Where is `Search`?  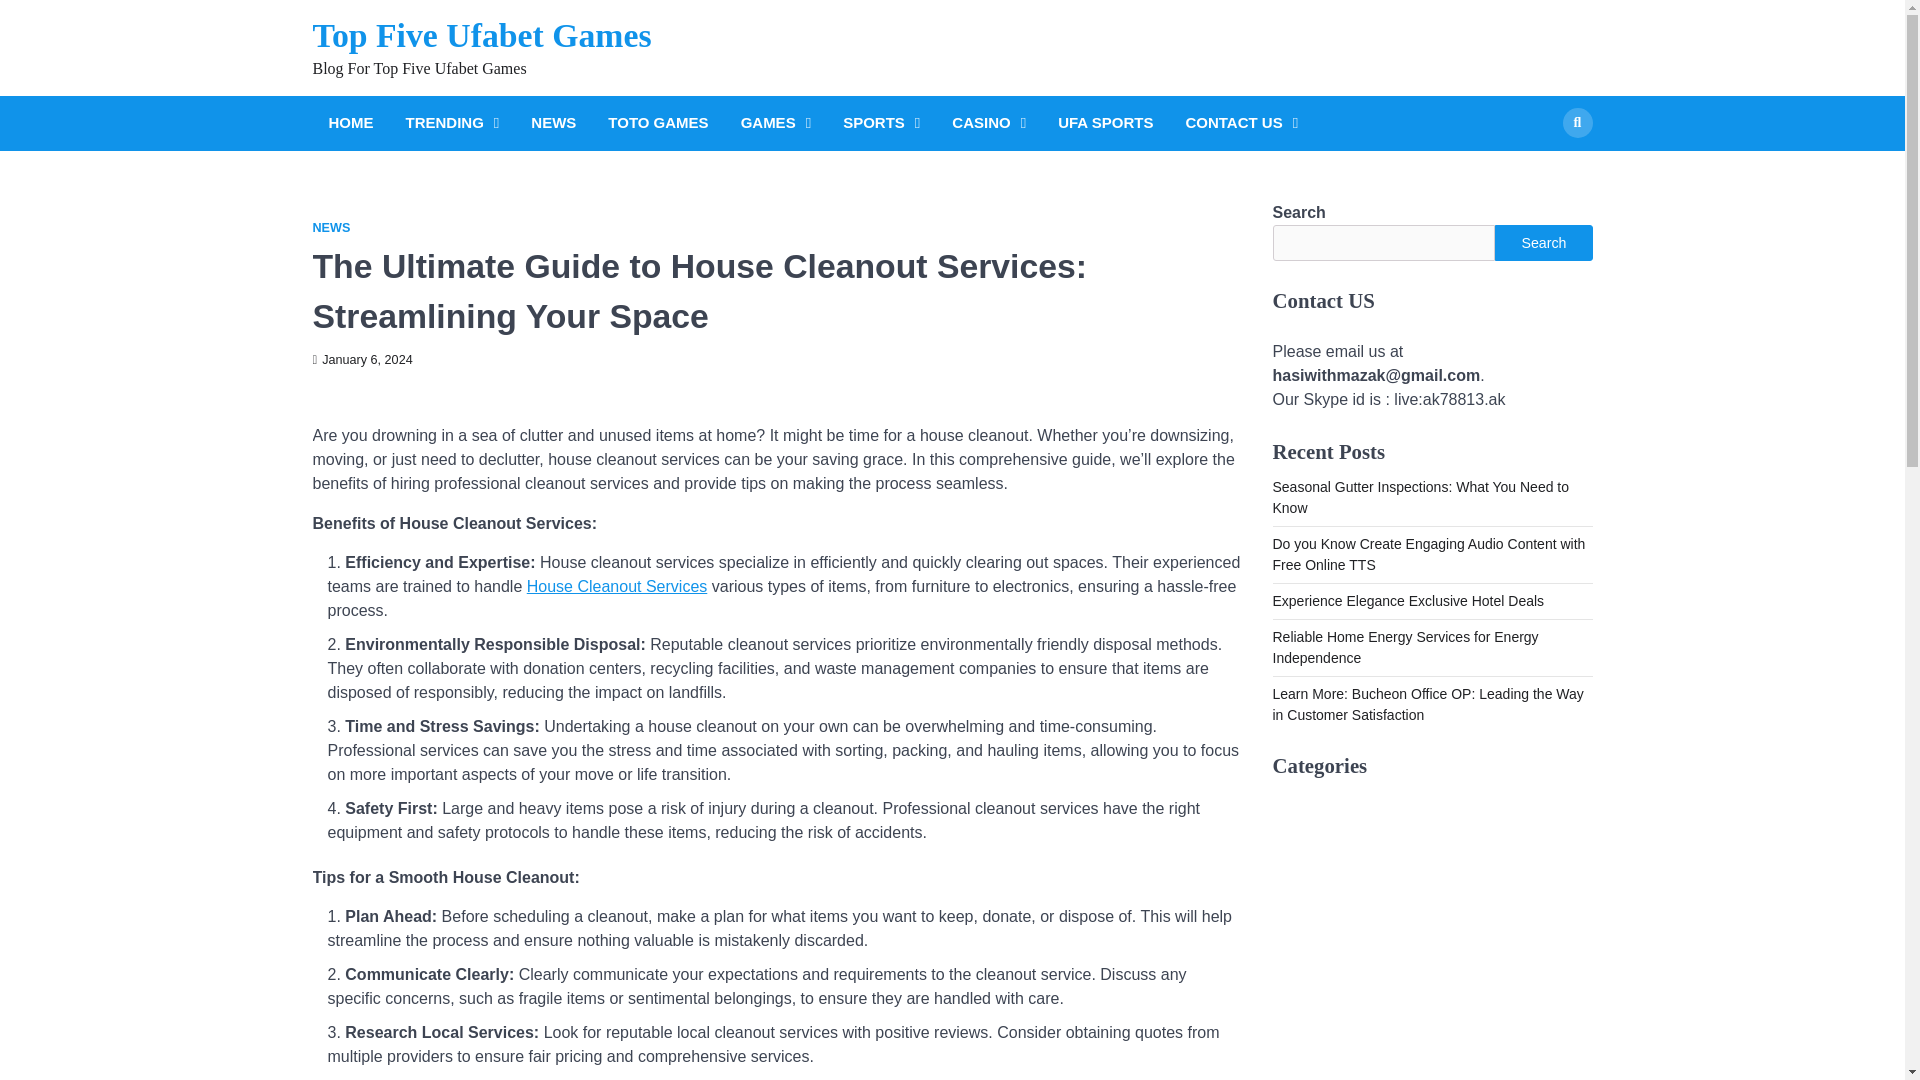 Search is located at coordinates (1540, 170).